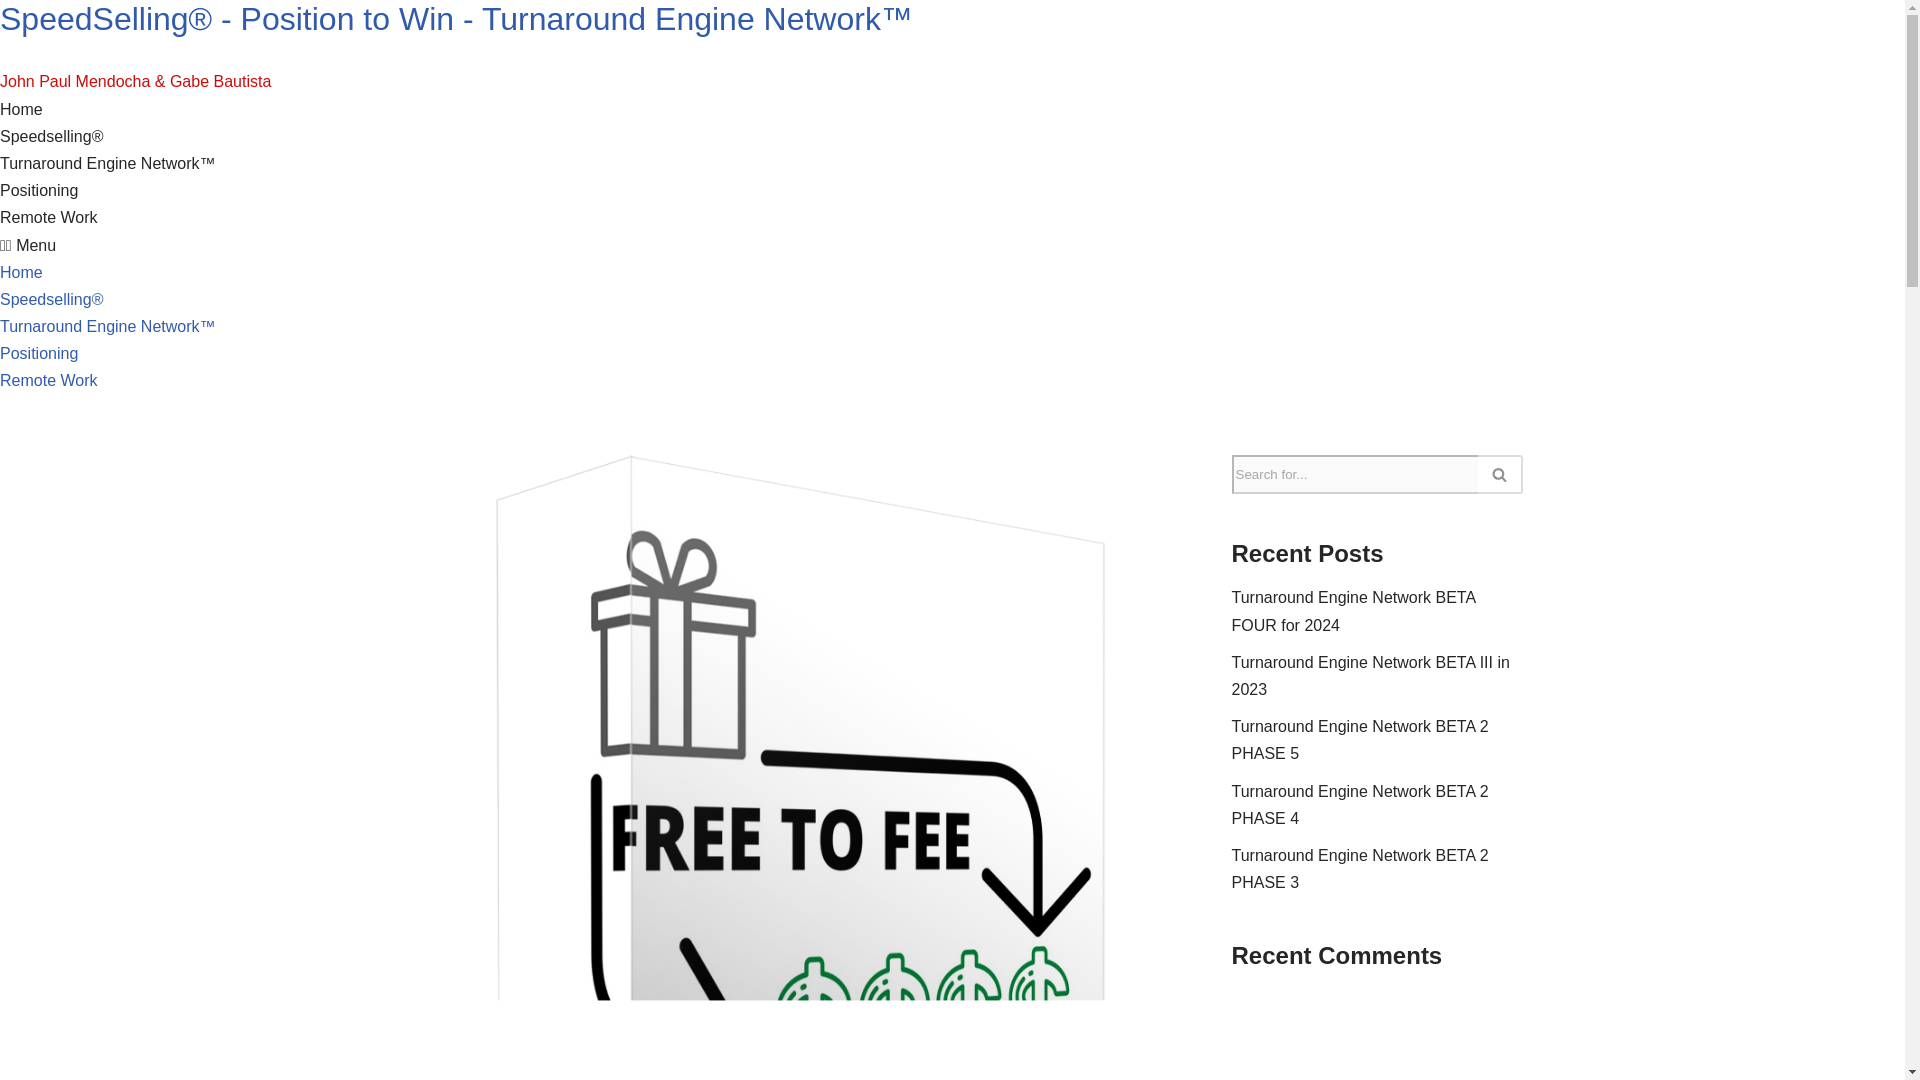 The width and height of the screenshot is (1920, 1080). What do you see at coordinates (48, 380) in the screenshot?
I see `Remote Work` at bounding box center [48, 380].